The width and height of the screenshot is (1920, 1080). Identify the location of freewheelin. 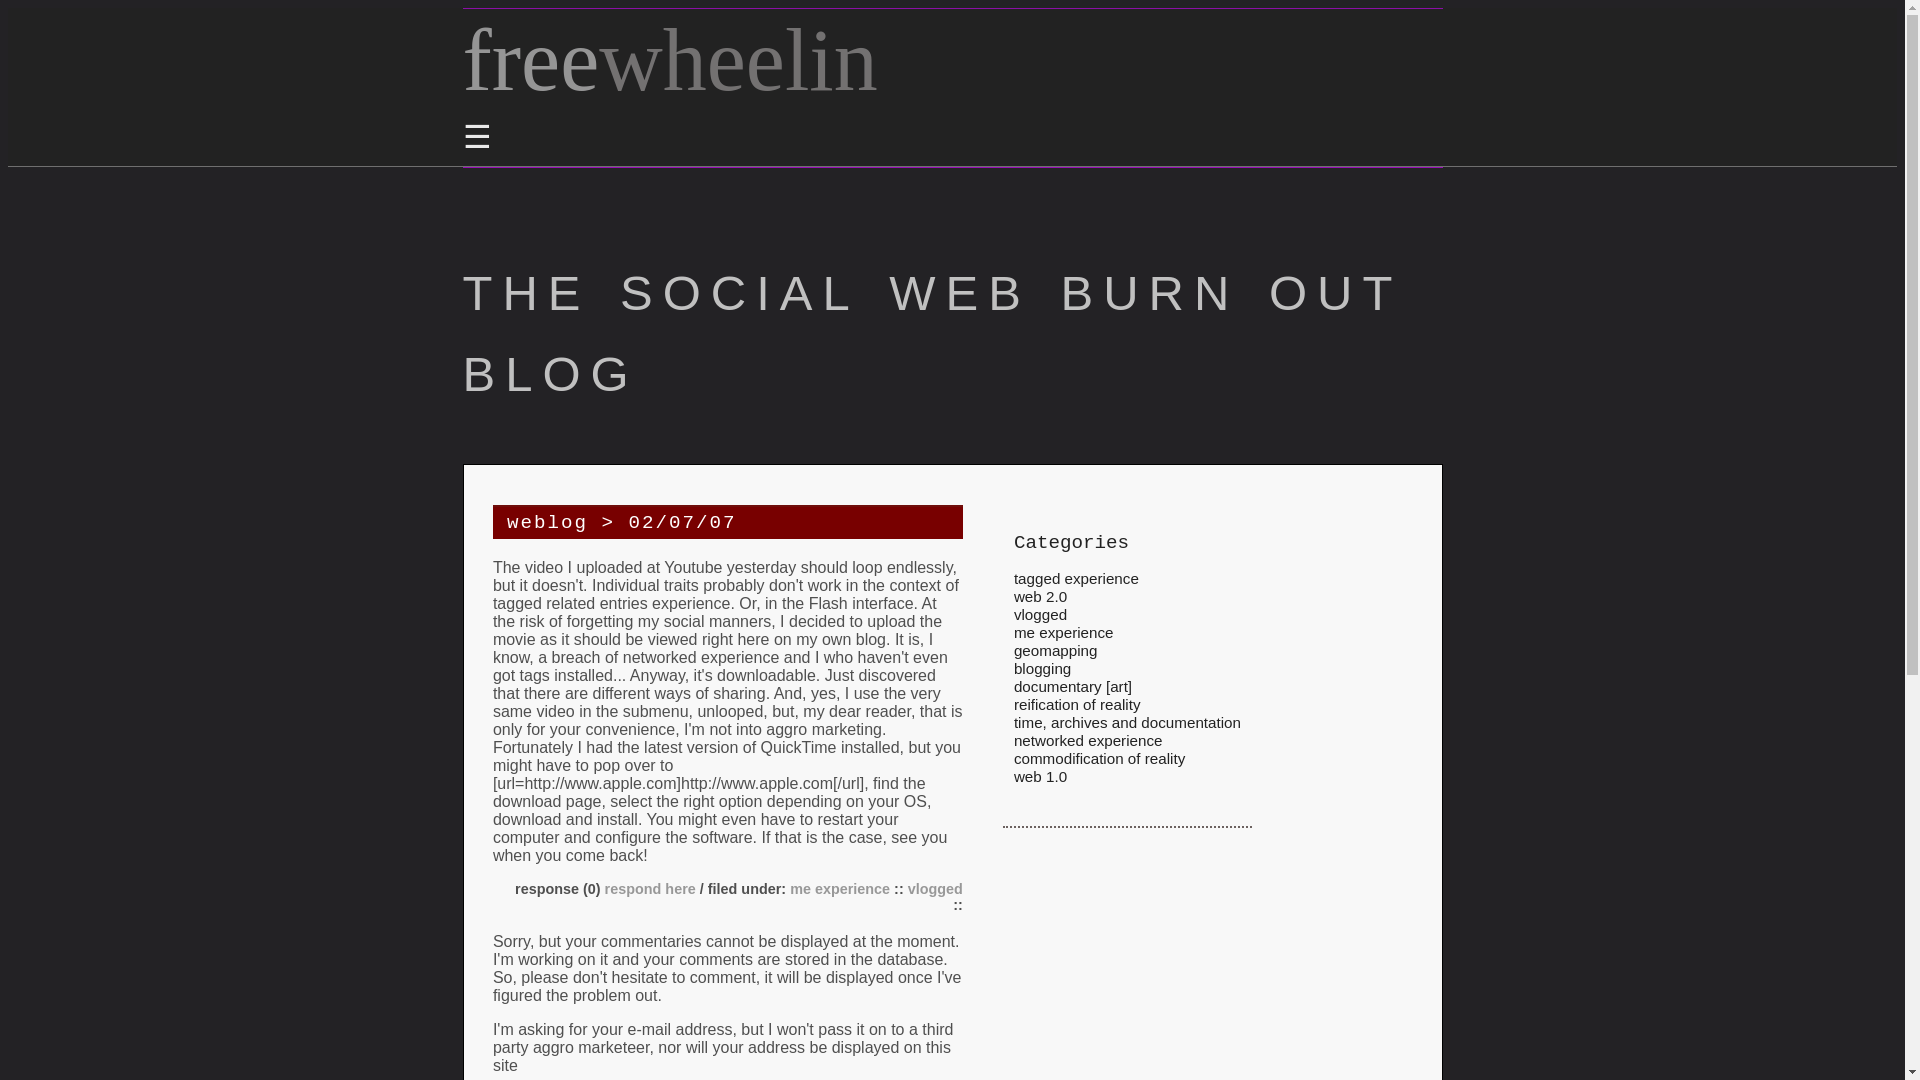
(670, 60).